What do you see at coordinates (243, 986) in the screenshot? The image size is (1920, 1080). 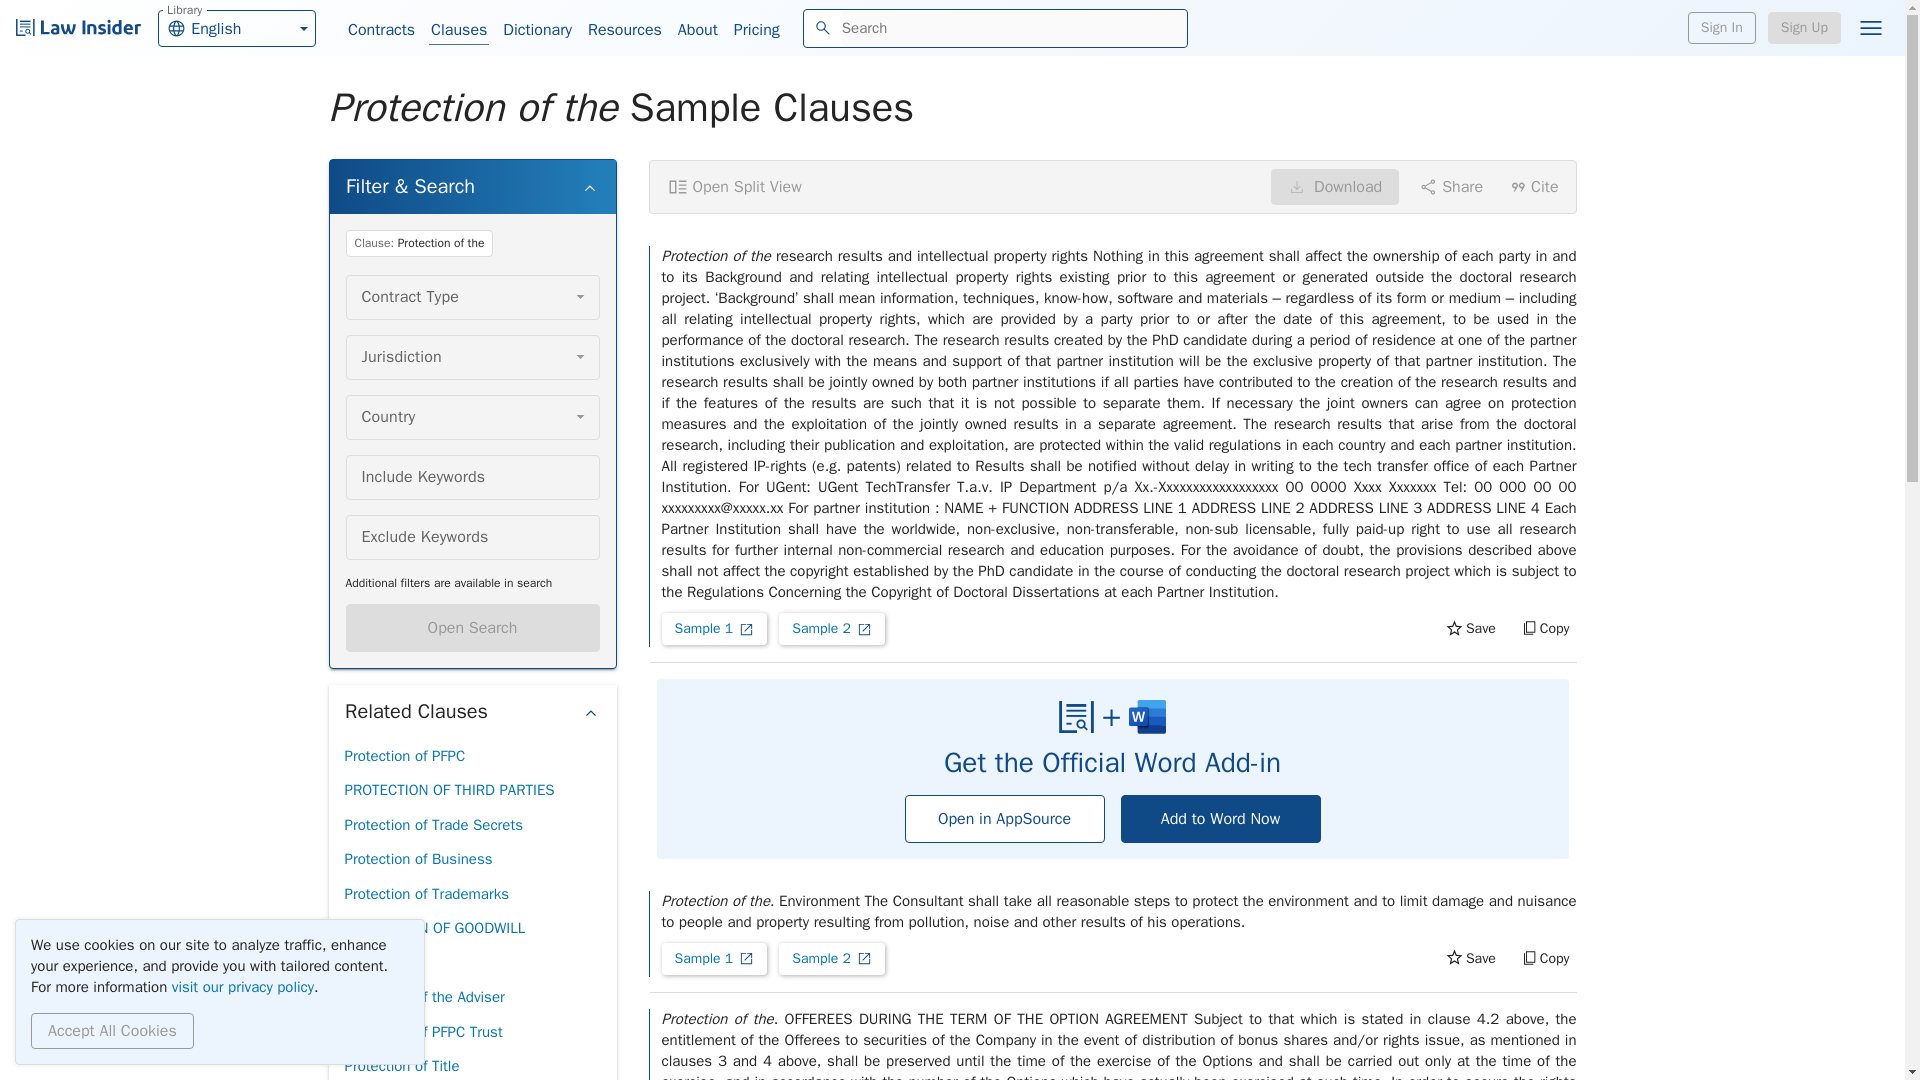 I see `visit our privacy policy` at bounding box center [243, 986].